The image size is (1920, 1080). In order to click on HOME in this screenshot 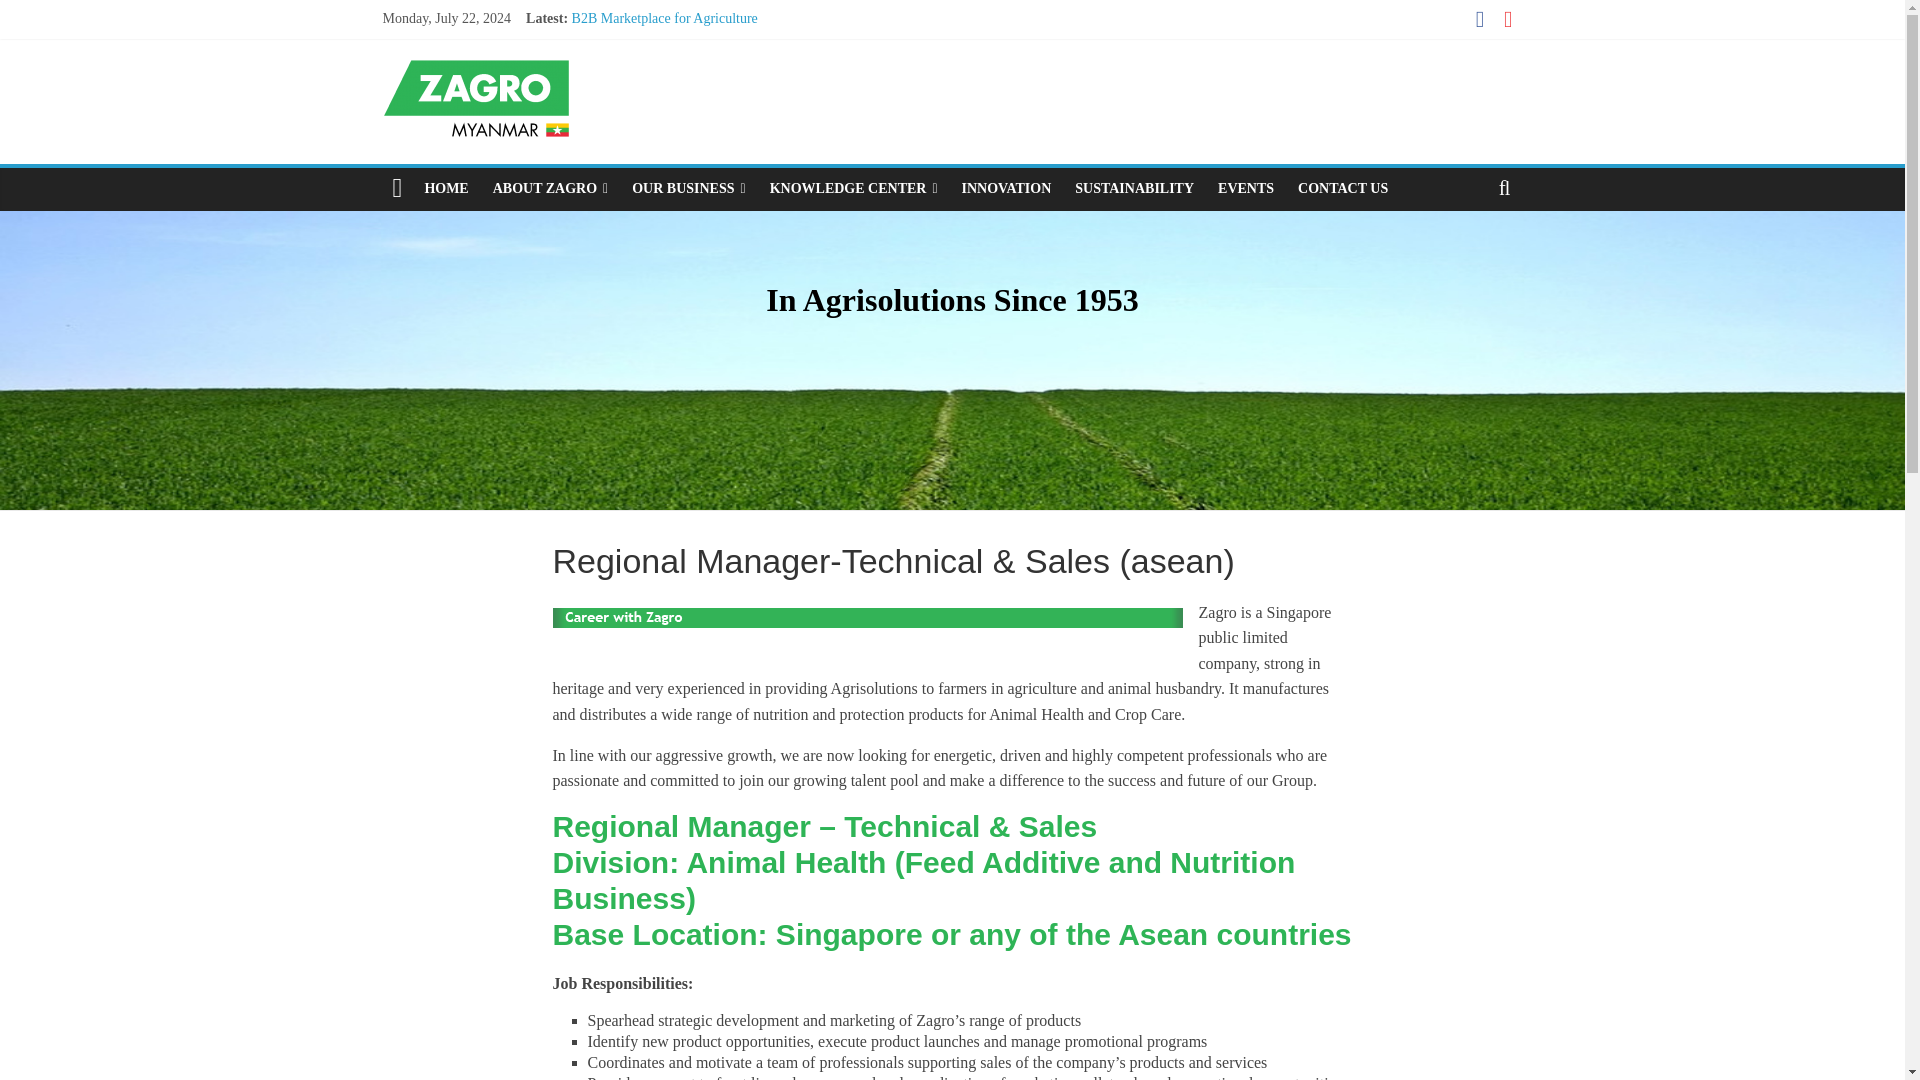, I will do `click(446, 188)`.